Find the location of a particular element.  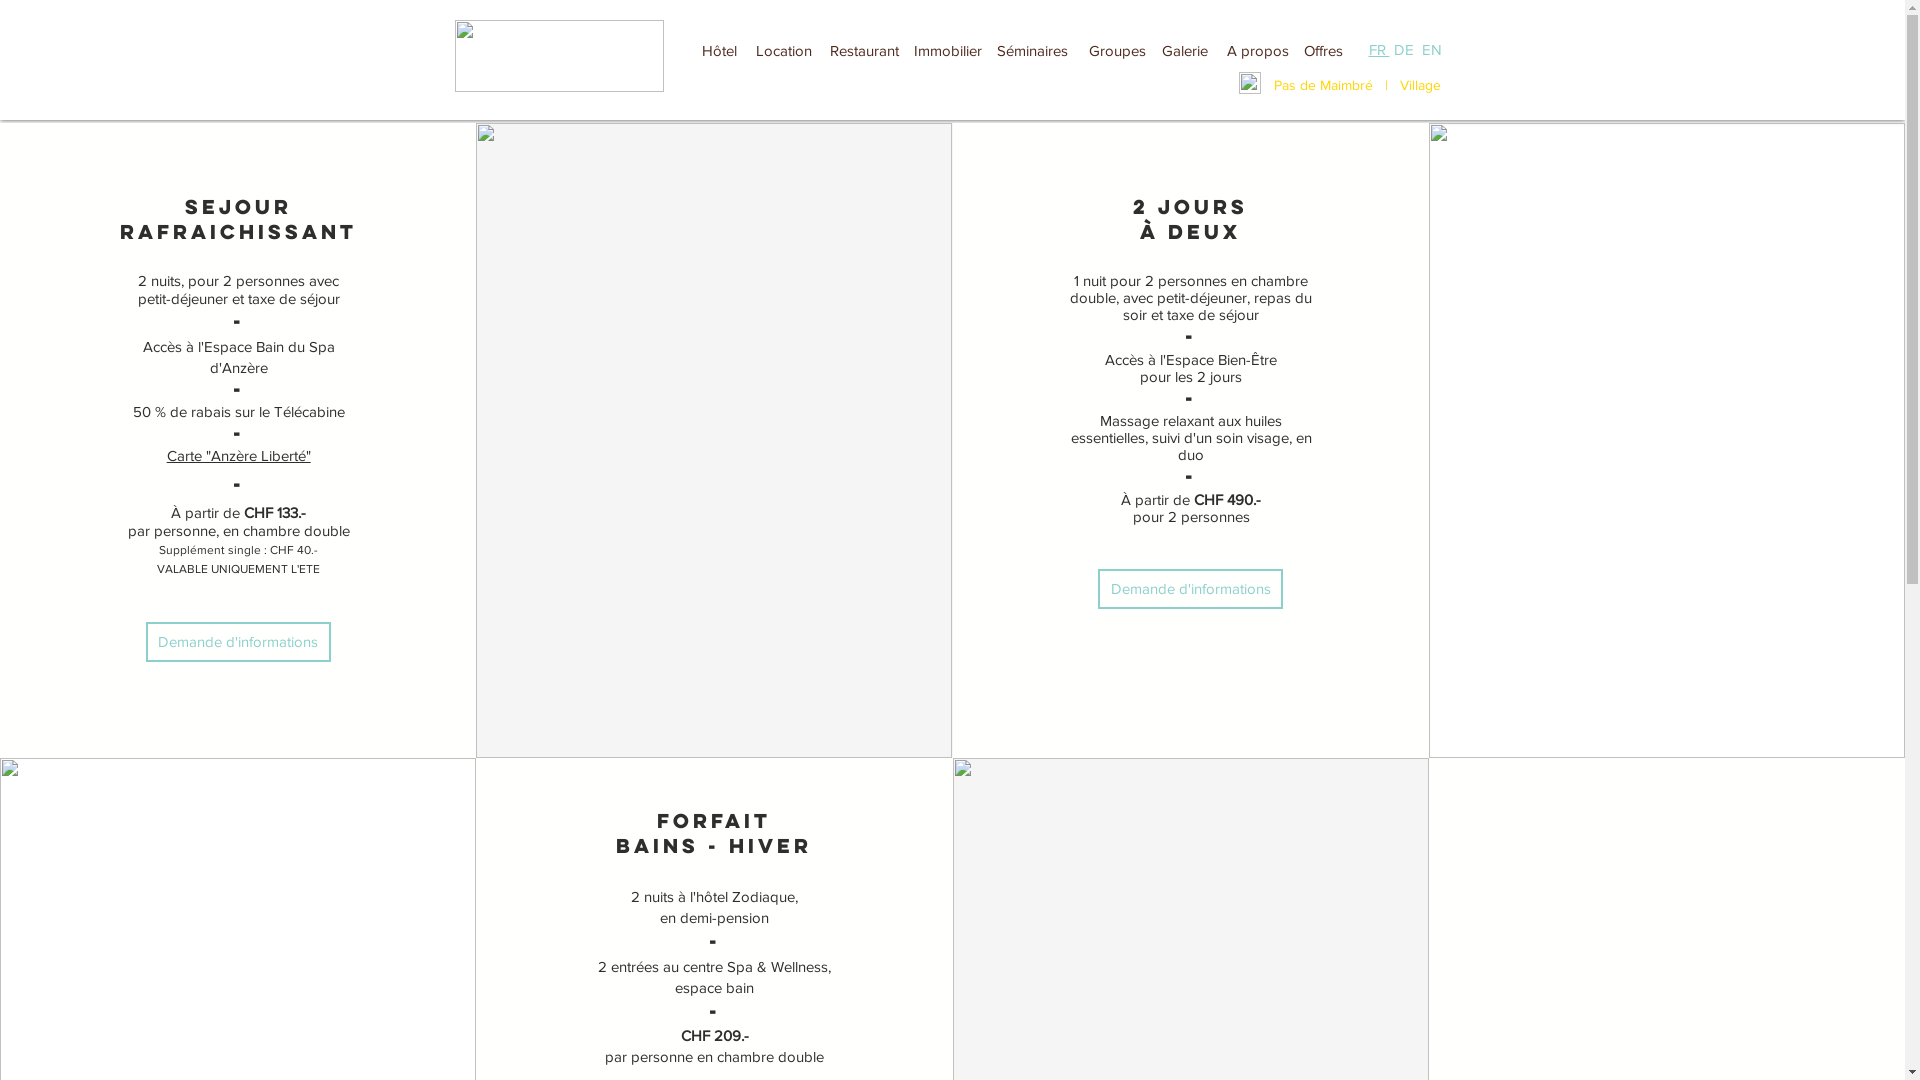

Location is located at coordinates (784, 50).